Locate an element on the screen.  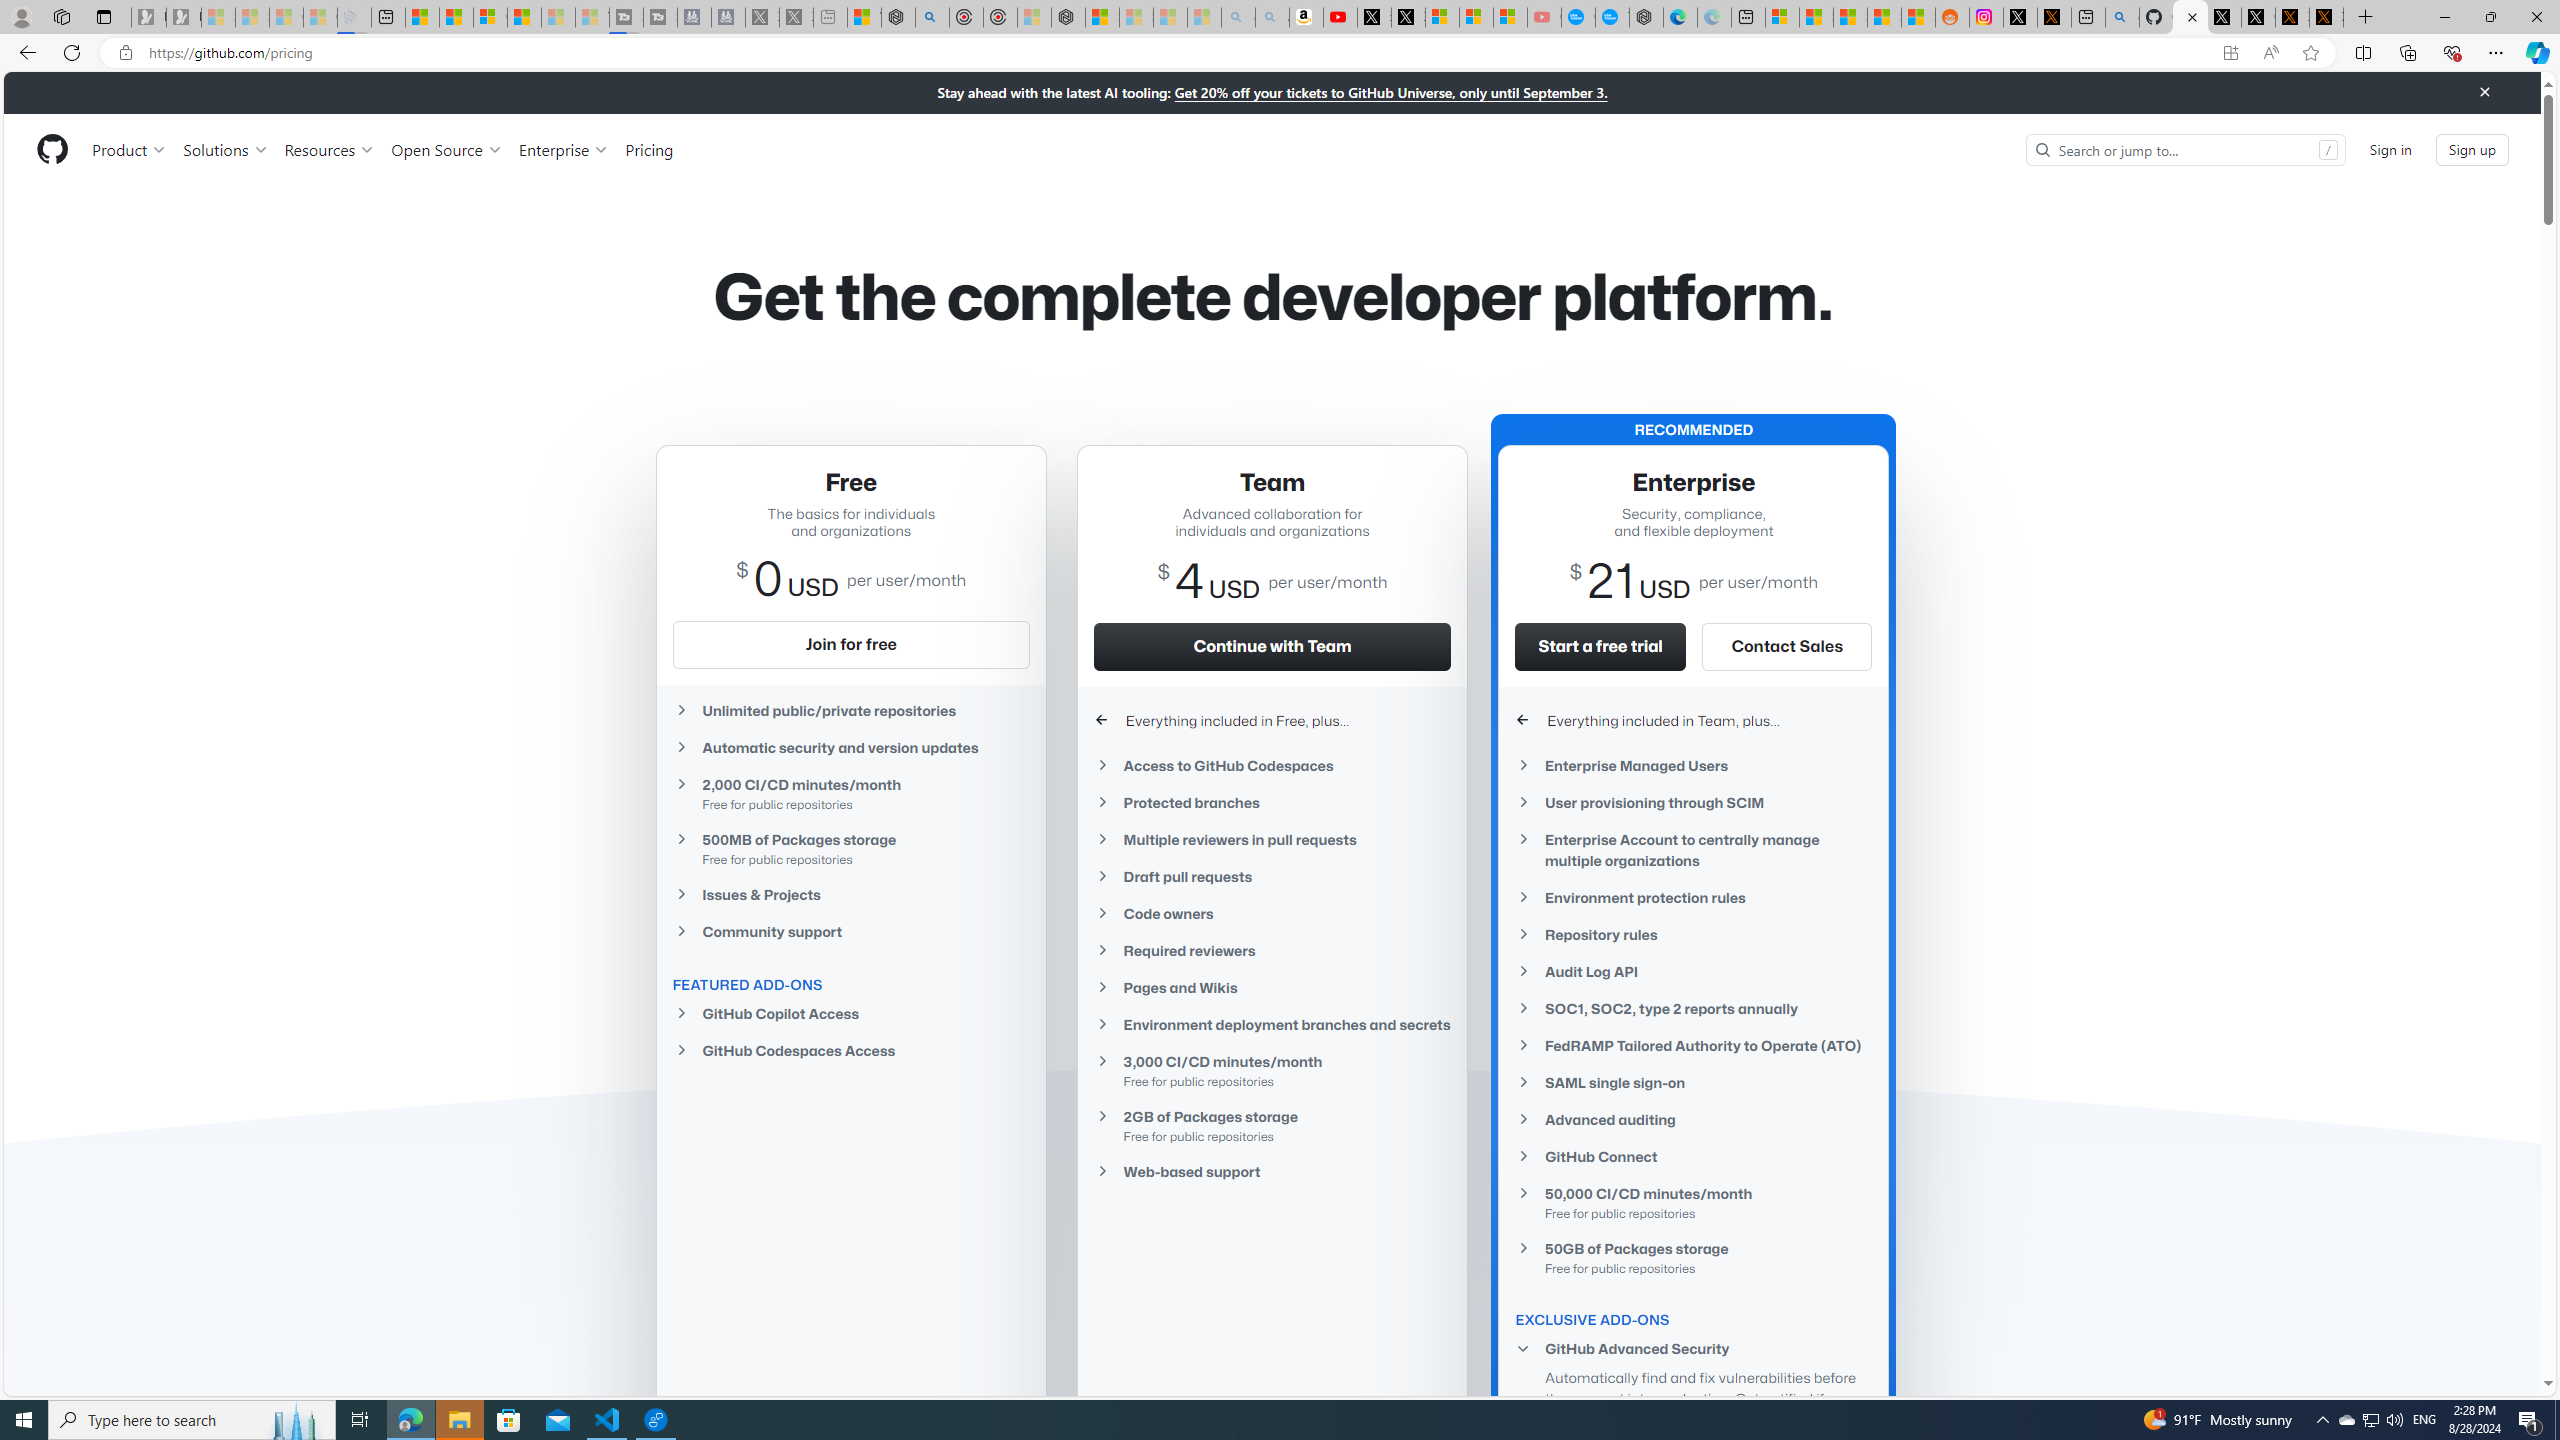
Overview is located at coordinates (491, 17).